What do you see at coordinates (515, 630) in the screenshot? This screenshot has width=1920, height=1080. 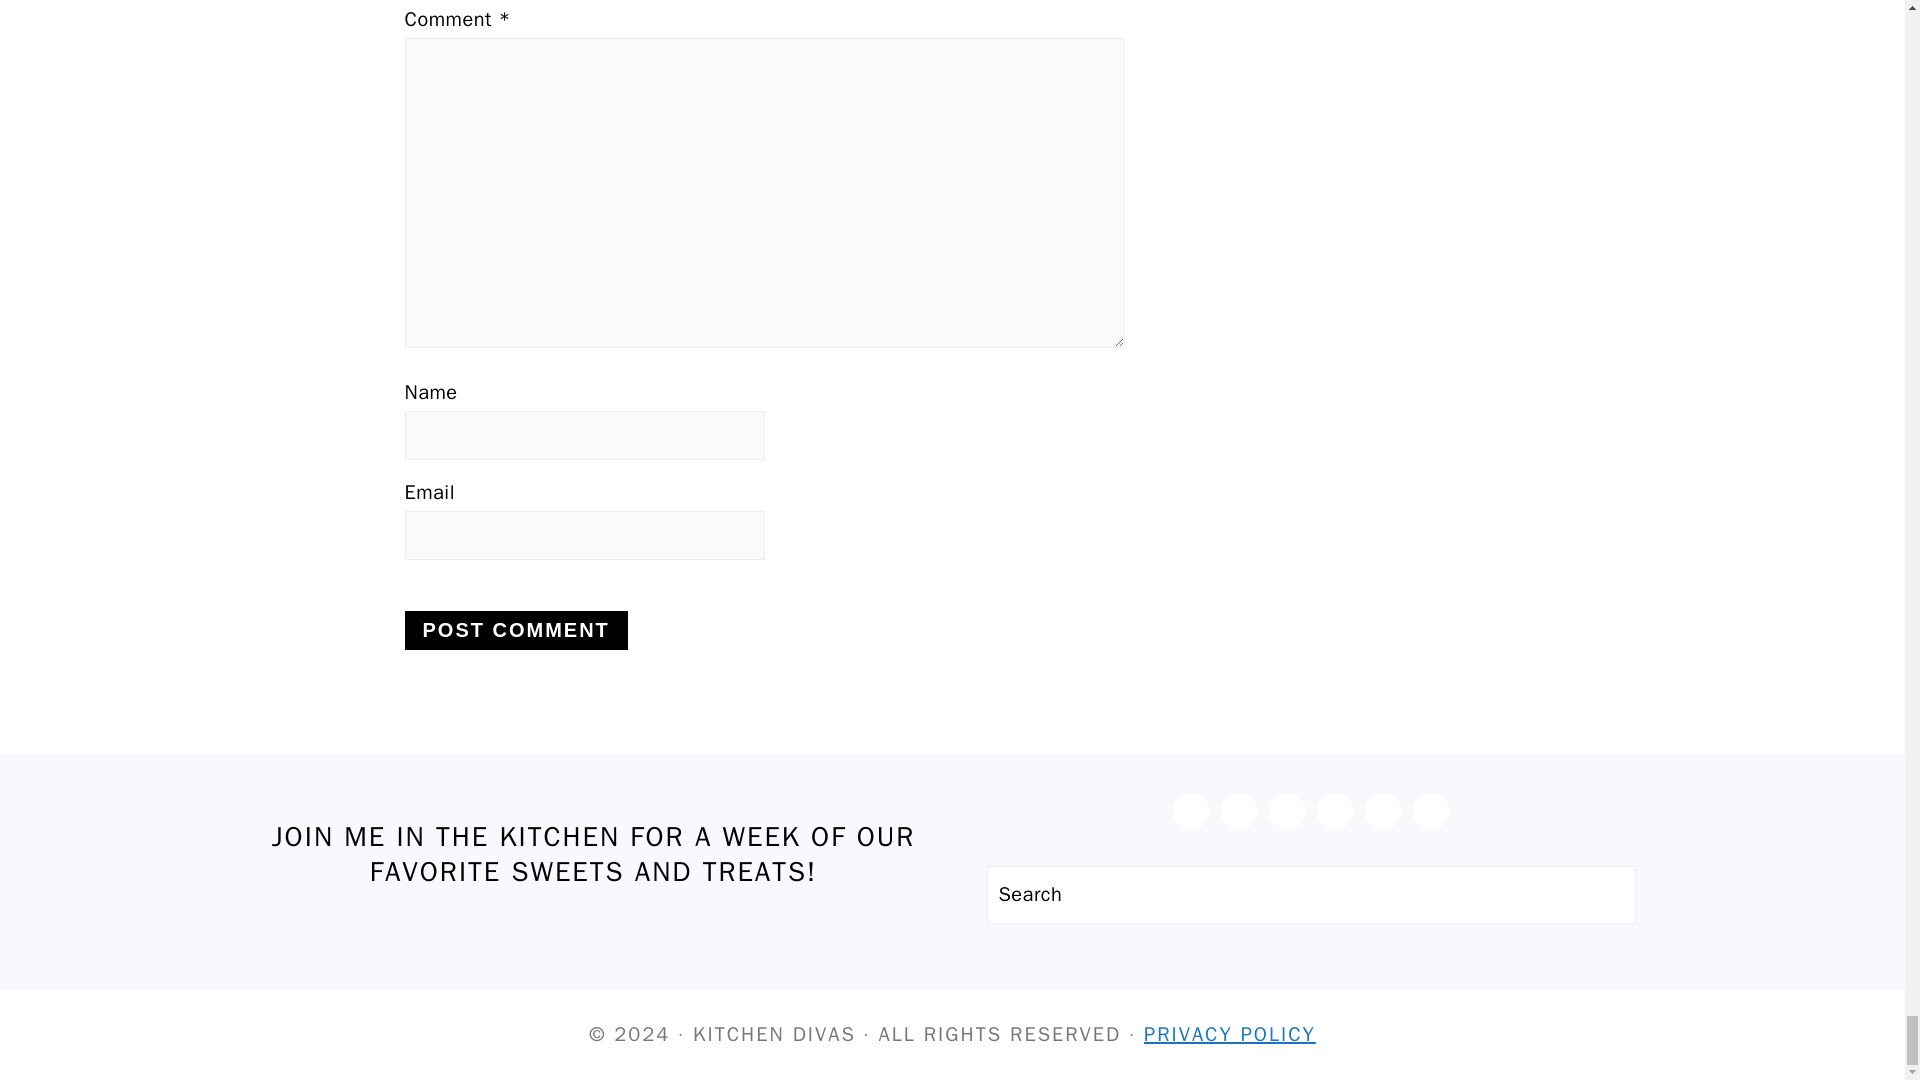 I see `Post Comment` at bounding box center [515, 630].